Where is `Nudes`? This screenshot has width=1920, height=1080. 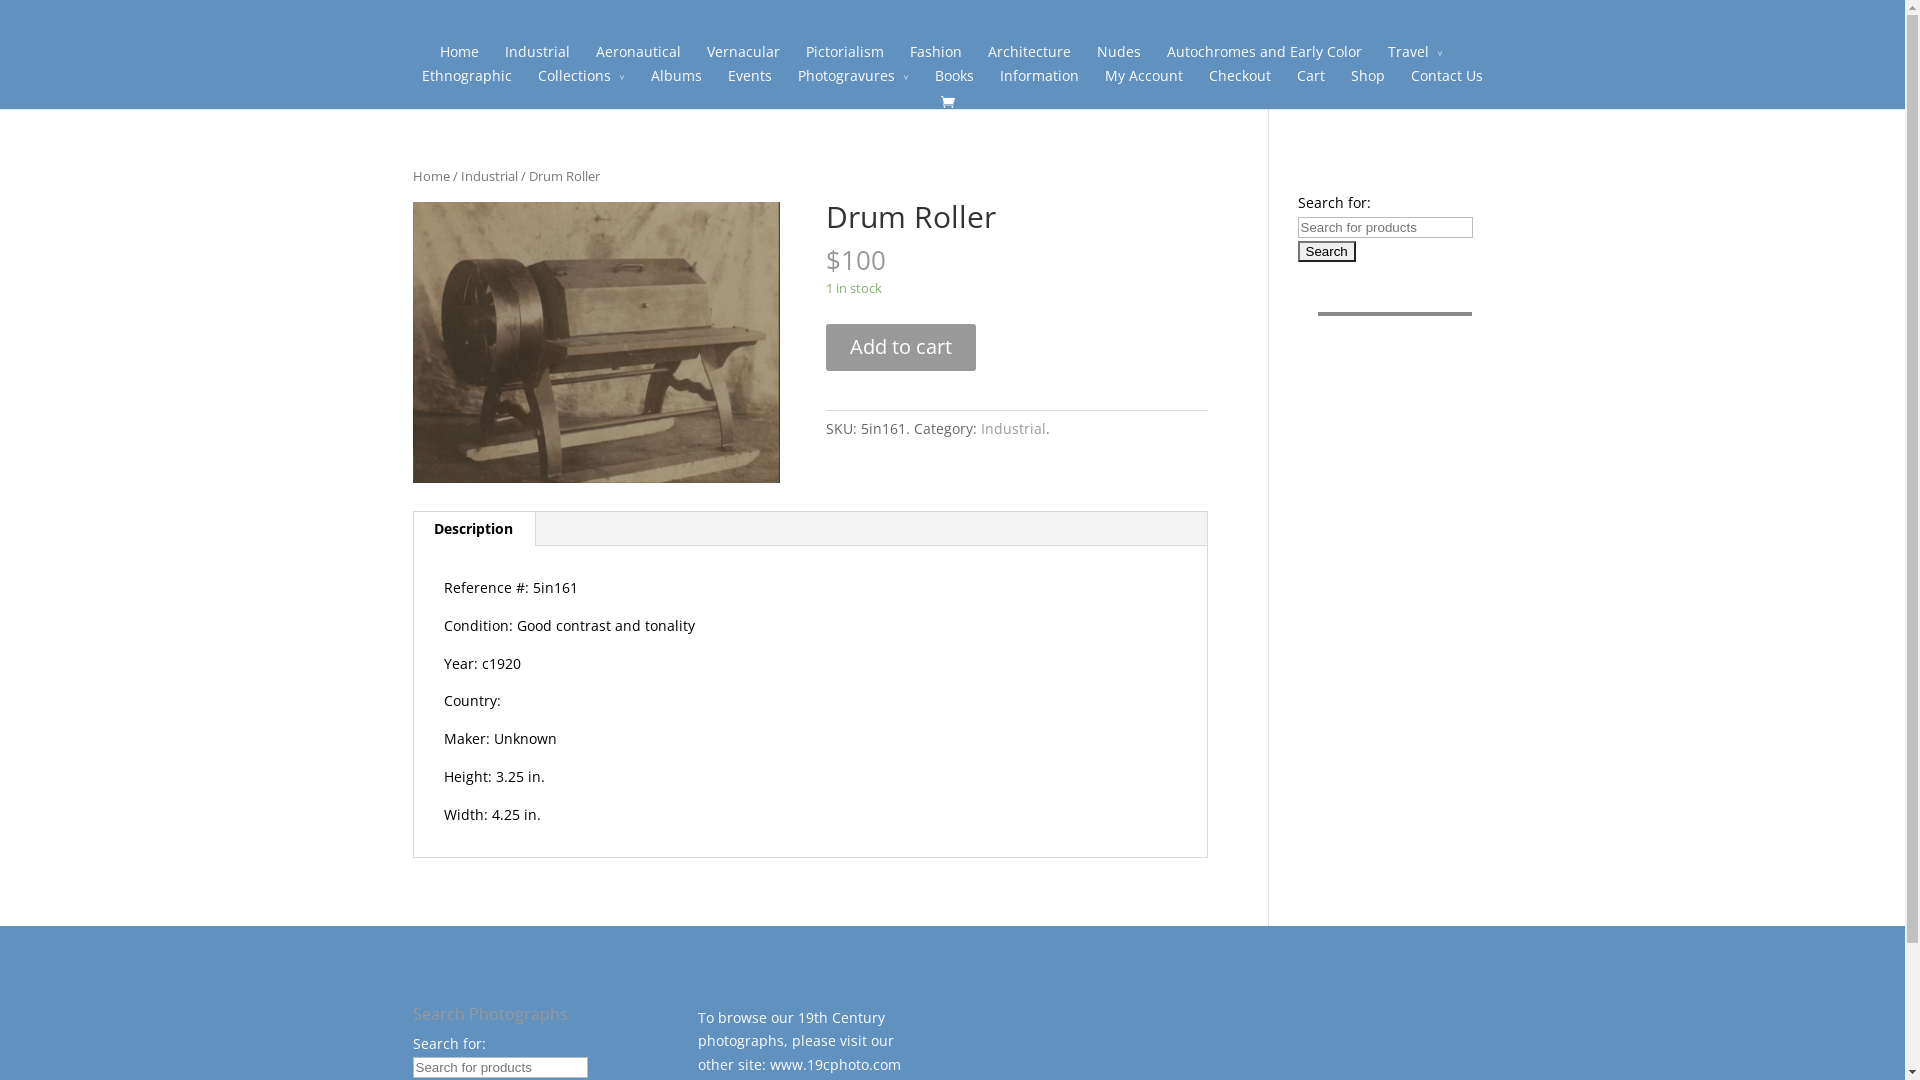 Nudes is located at coordinates (1119, 59).